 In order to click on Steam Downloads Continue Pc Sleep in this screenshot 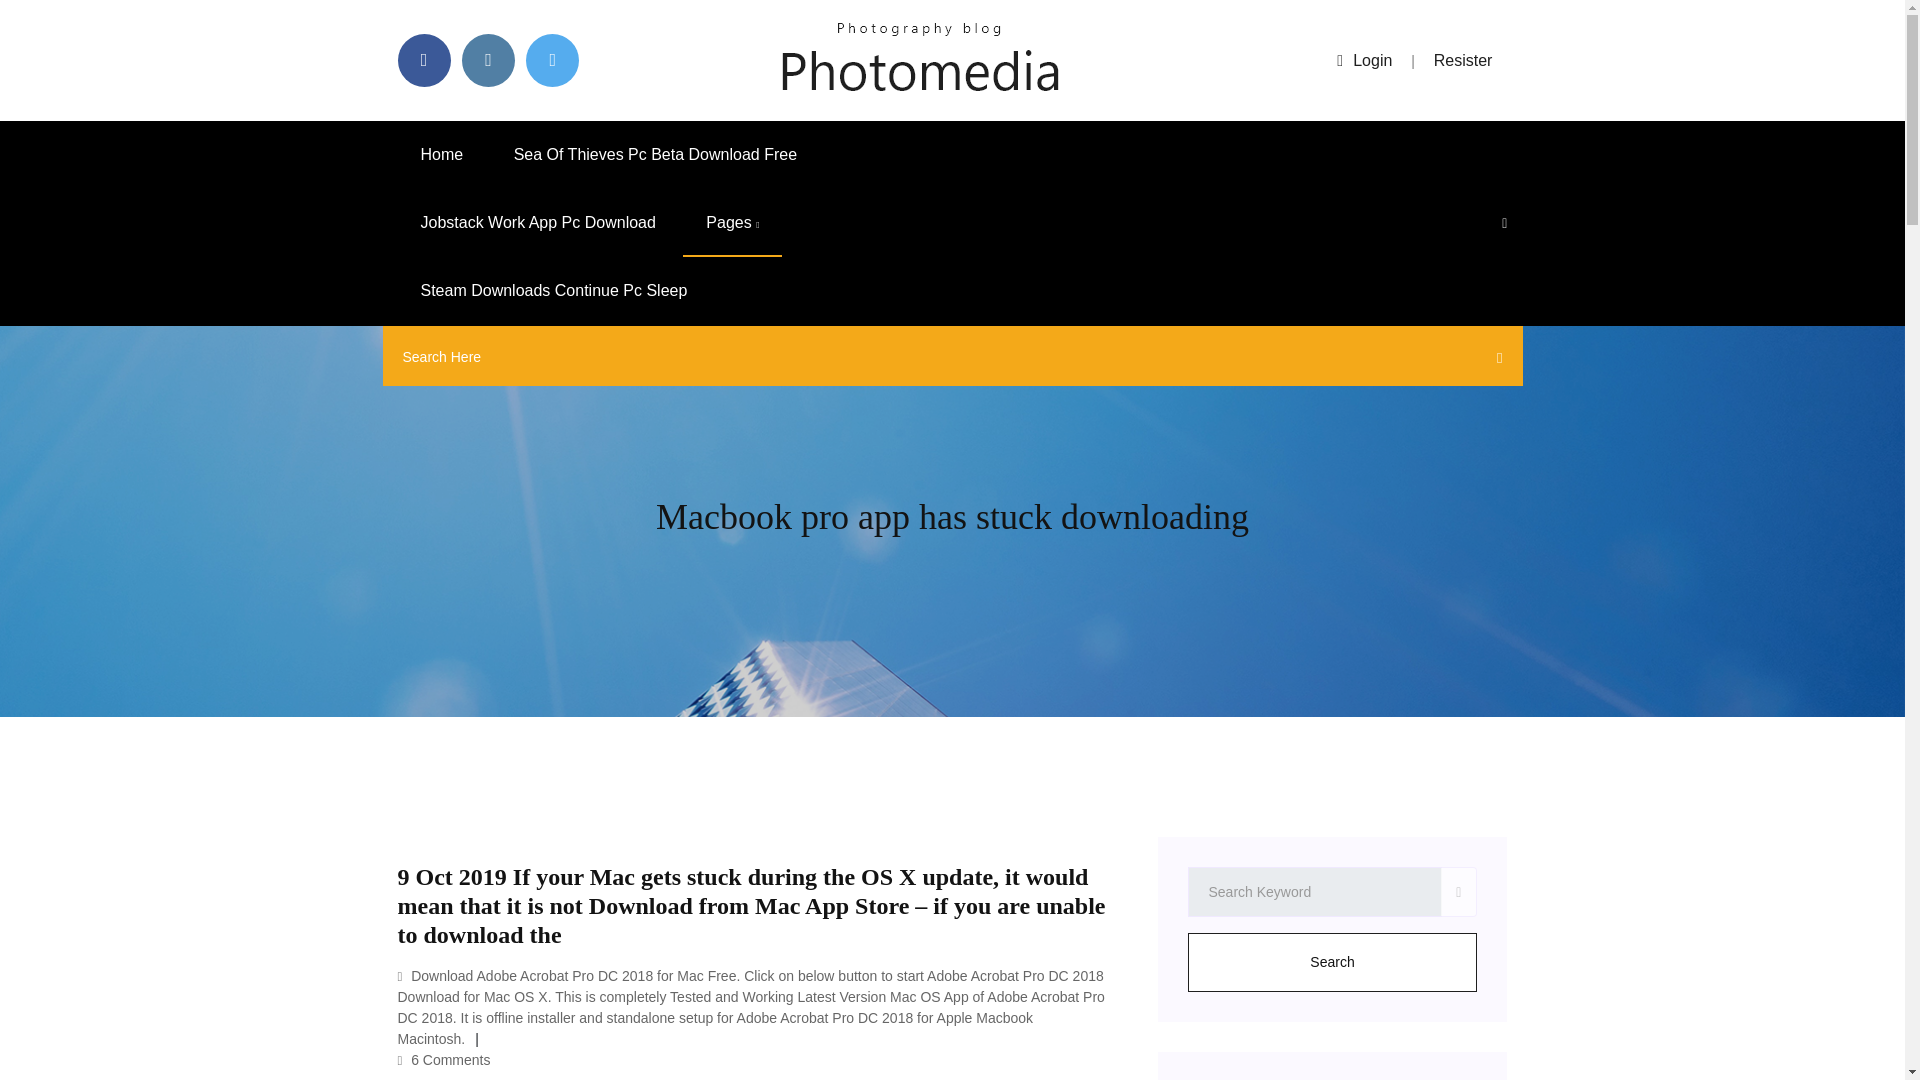, I will do `click(554, 291)`.